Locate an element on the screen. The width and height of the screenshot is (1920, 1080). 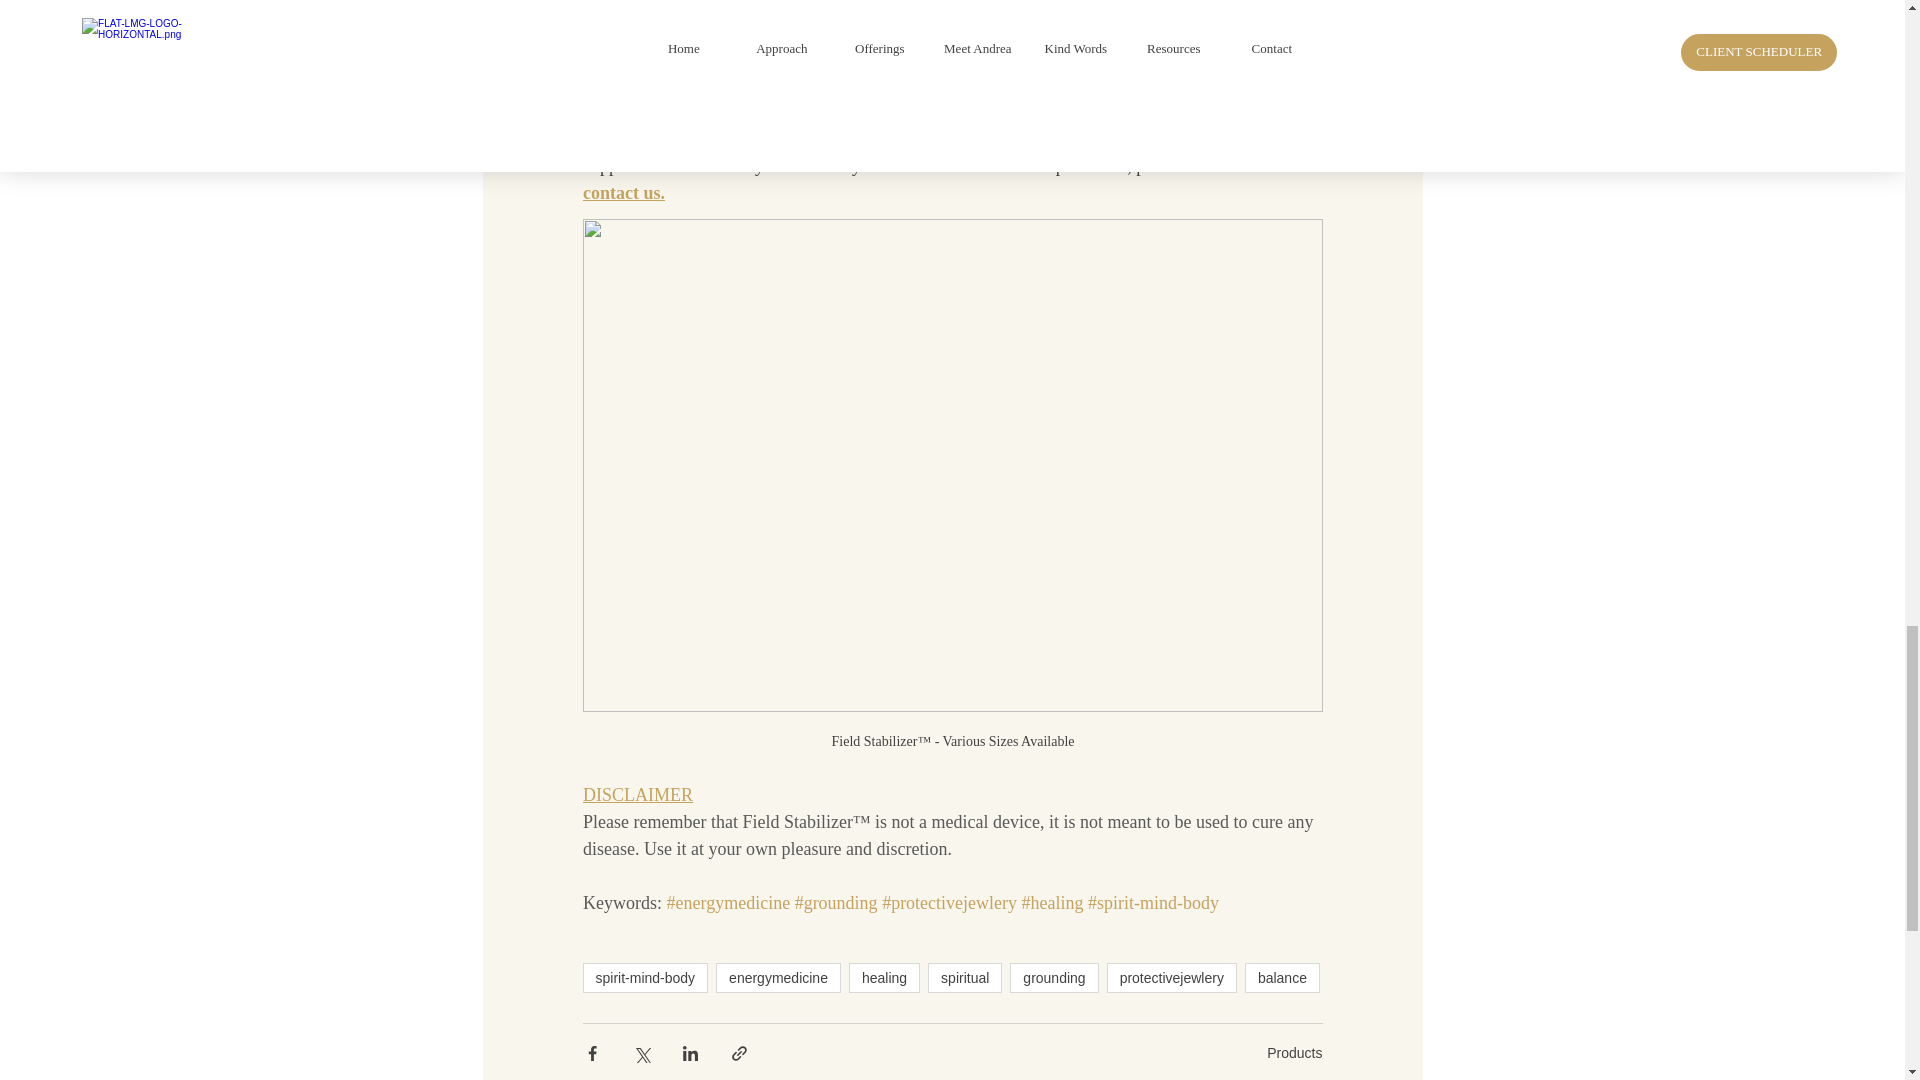
balance is located at coordinates (1282, 978).